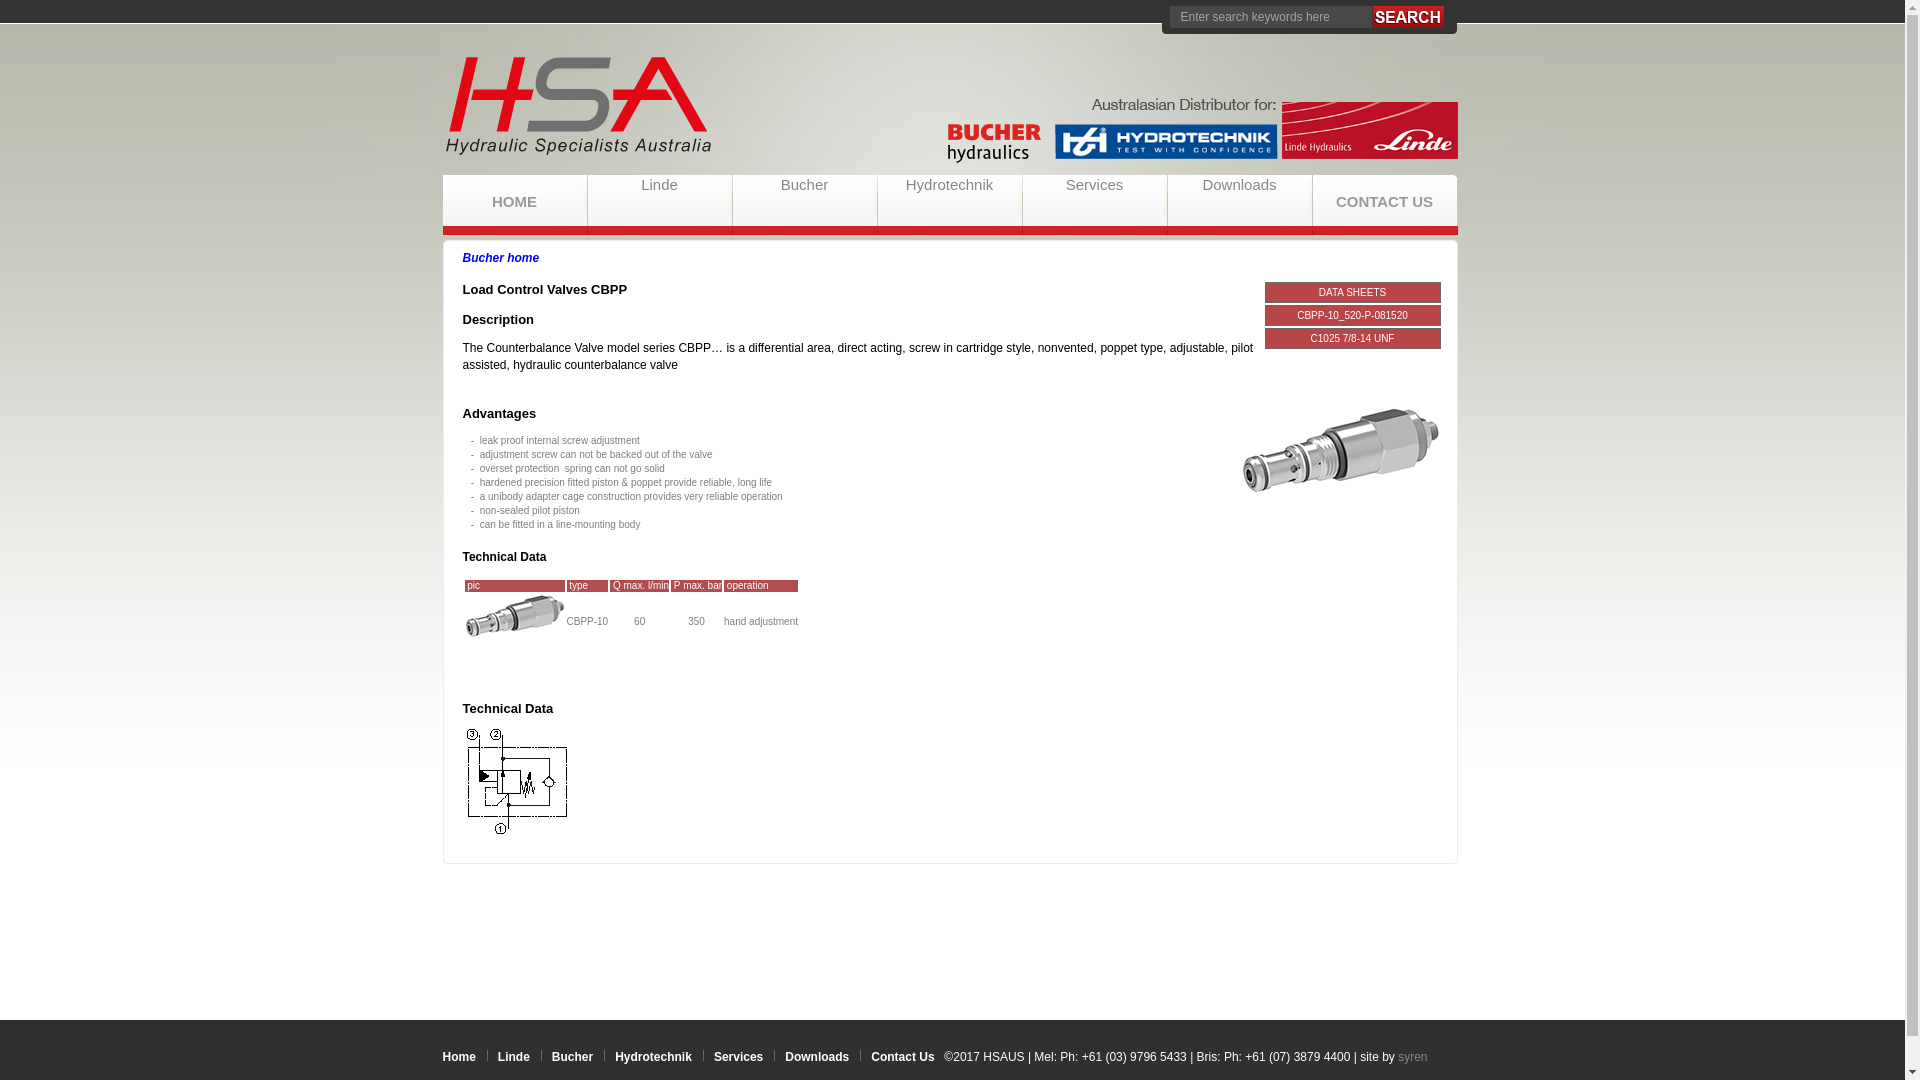 This screenshot has height=1080, width=1920. What do you see at coordinates (950, 184) in the screenshot?
I see `Hydrotechnik` at bounding box center [950, 184].